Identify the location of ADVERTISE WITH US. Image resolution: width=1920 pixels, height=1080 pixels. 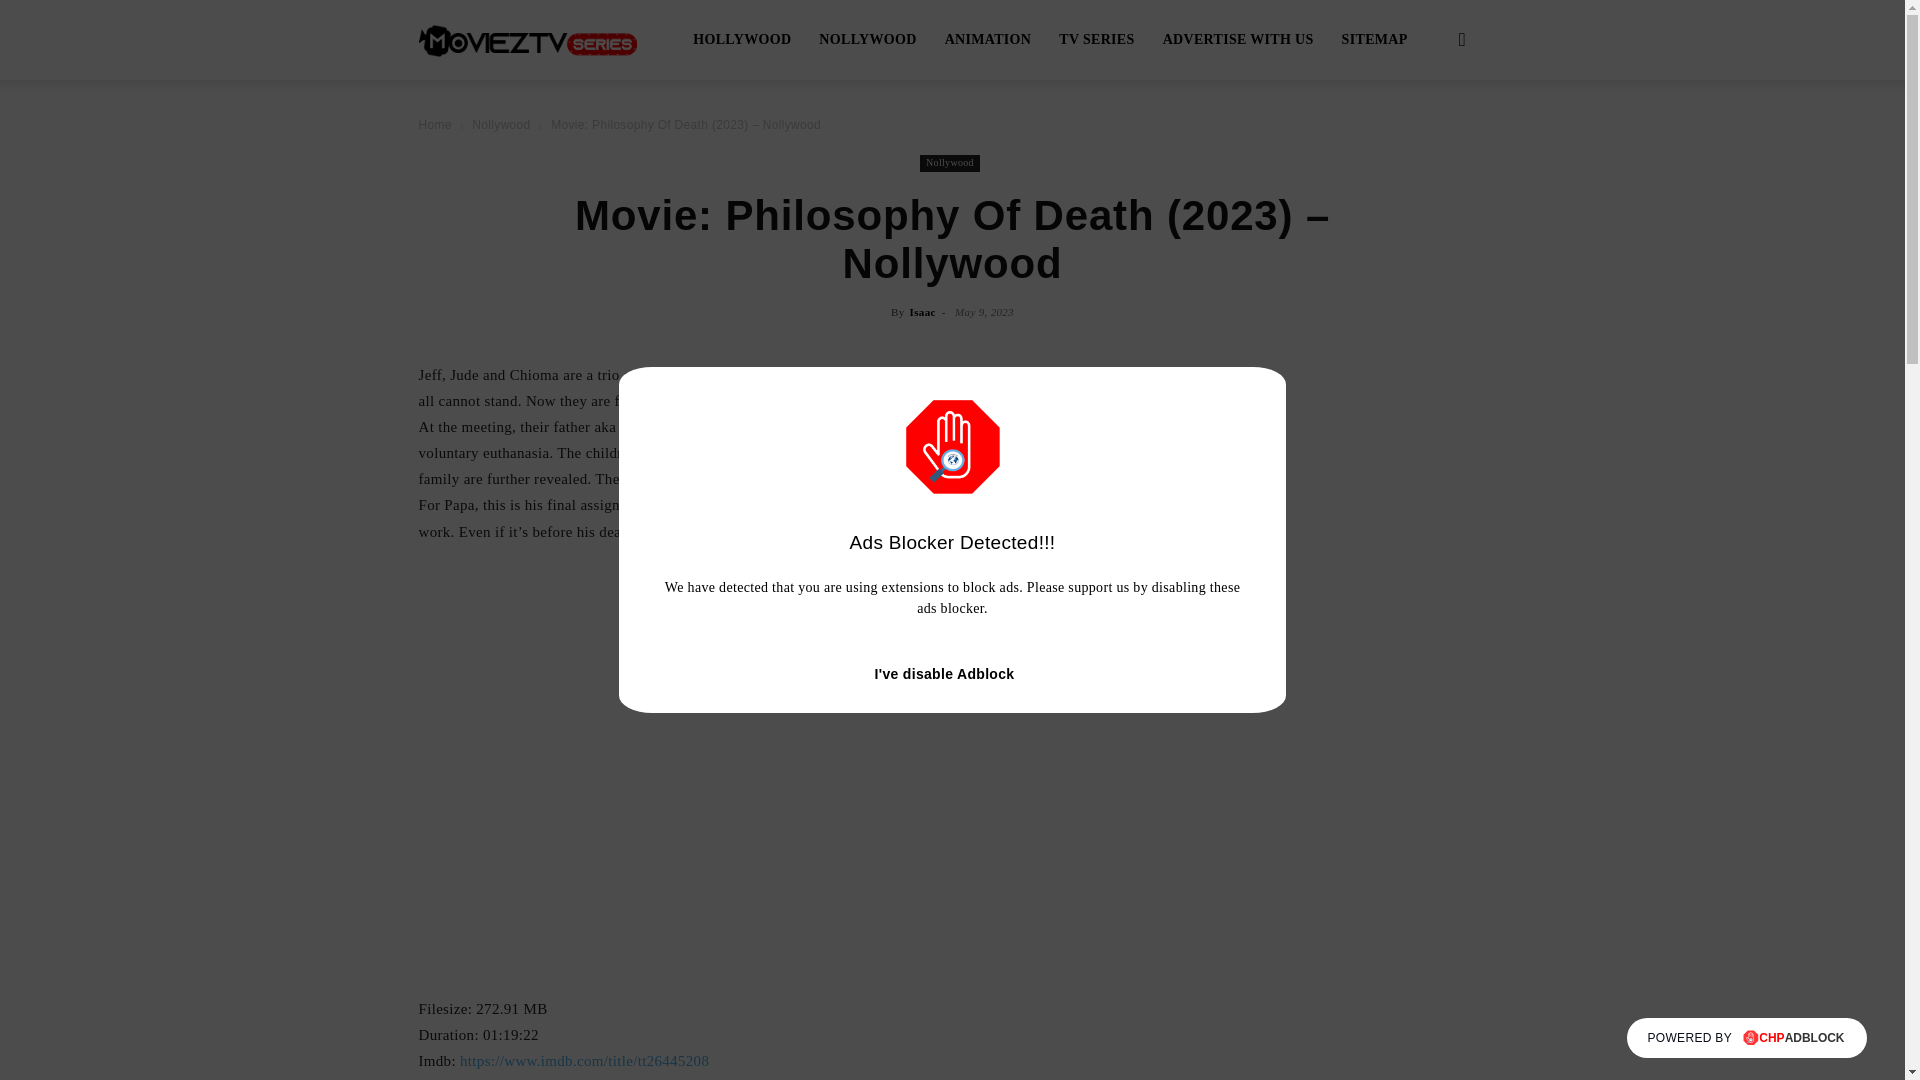
(1238, 40).